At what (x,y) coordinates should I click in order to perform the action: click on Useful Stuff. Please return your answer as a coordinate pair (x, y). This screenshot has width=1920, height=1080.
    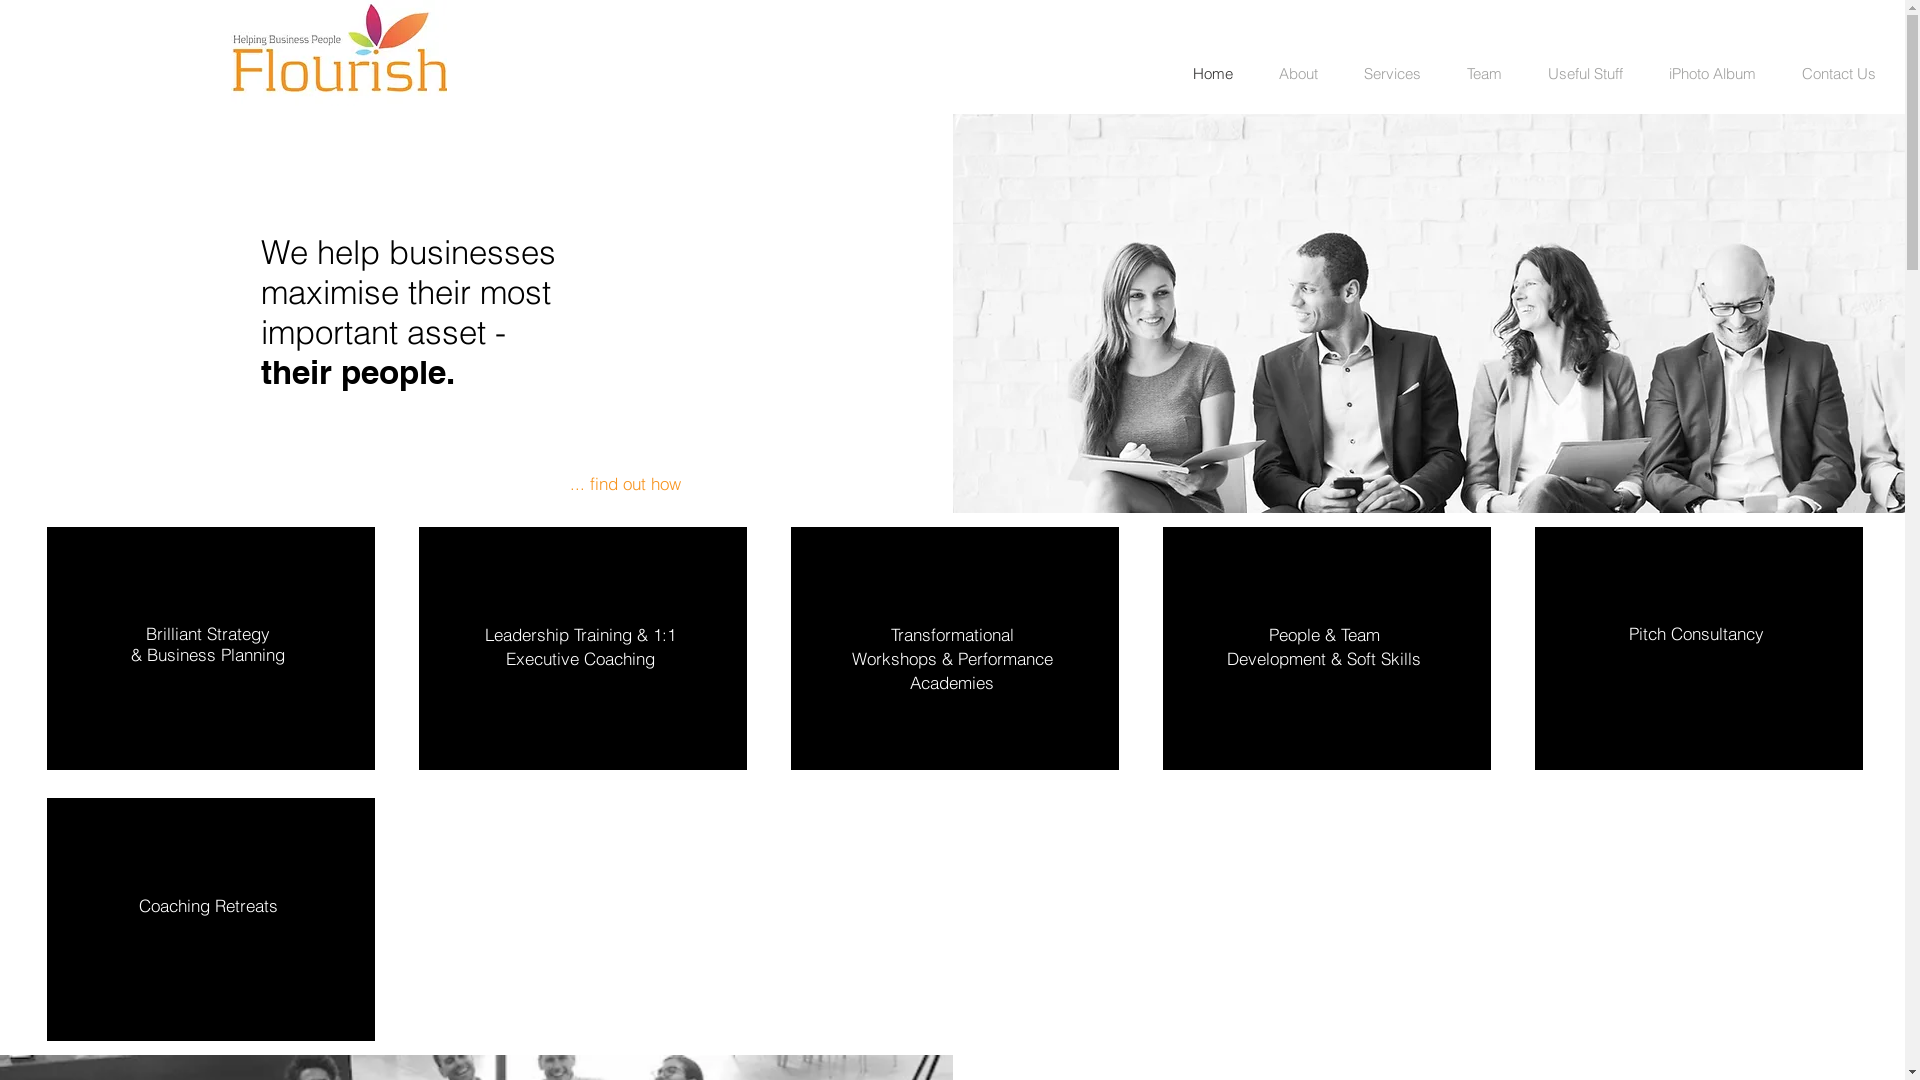
    Looking at the image, I should click on (1586, 74).